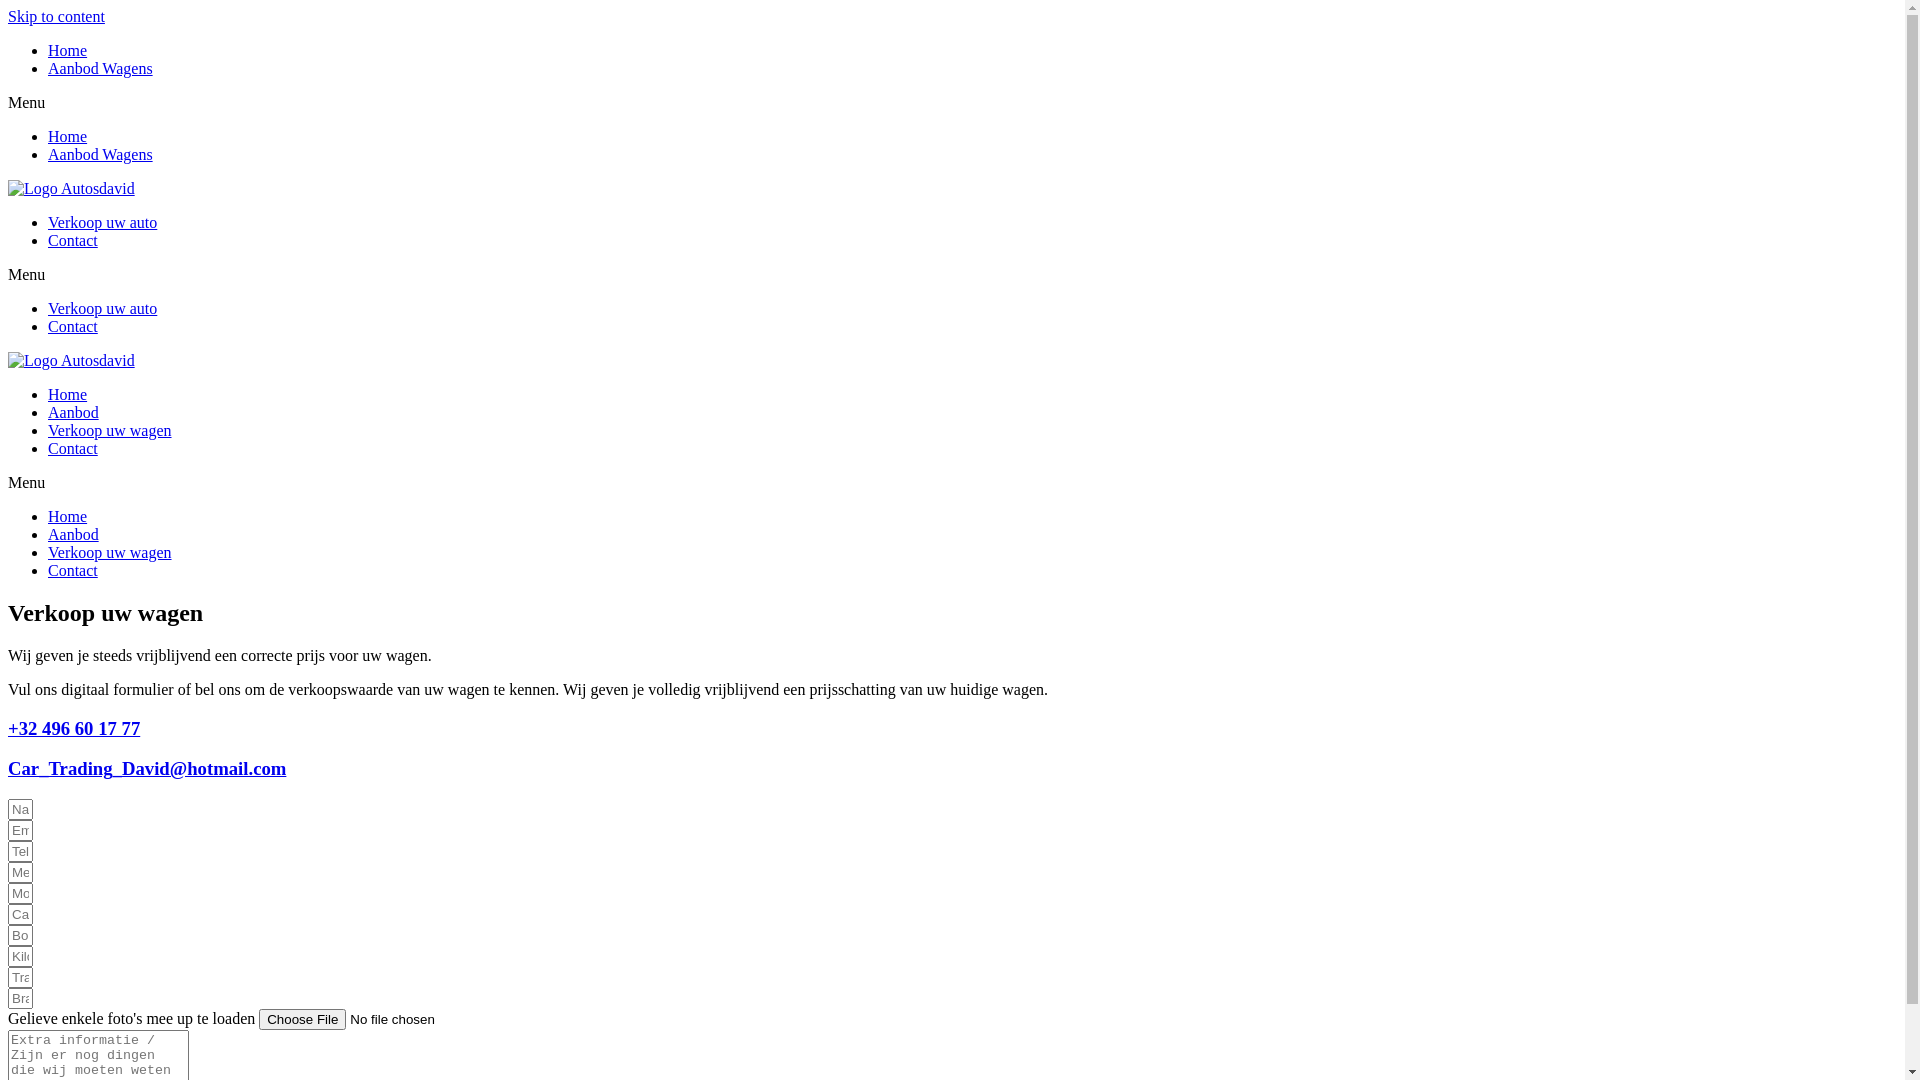 The width and height of the screenshot is (1920, 1080). What do you see at coordinates (73, 240) in the screenshot?
I see `Contact` at bounding box center [73, 240].